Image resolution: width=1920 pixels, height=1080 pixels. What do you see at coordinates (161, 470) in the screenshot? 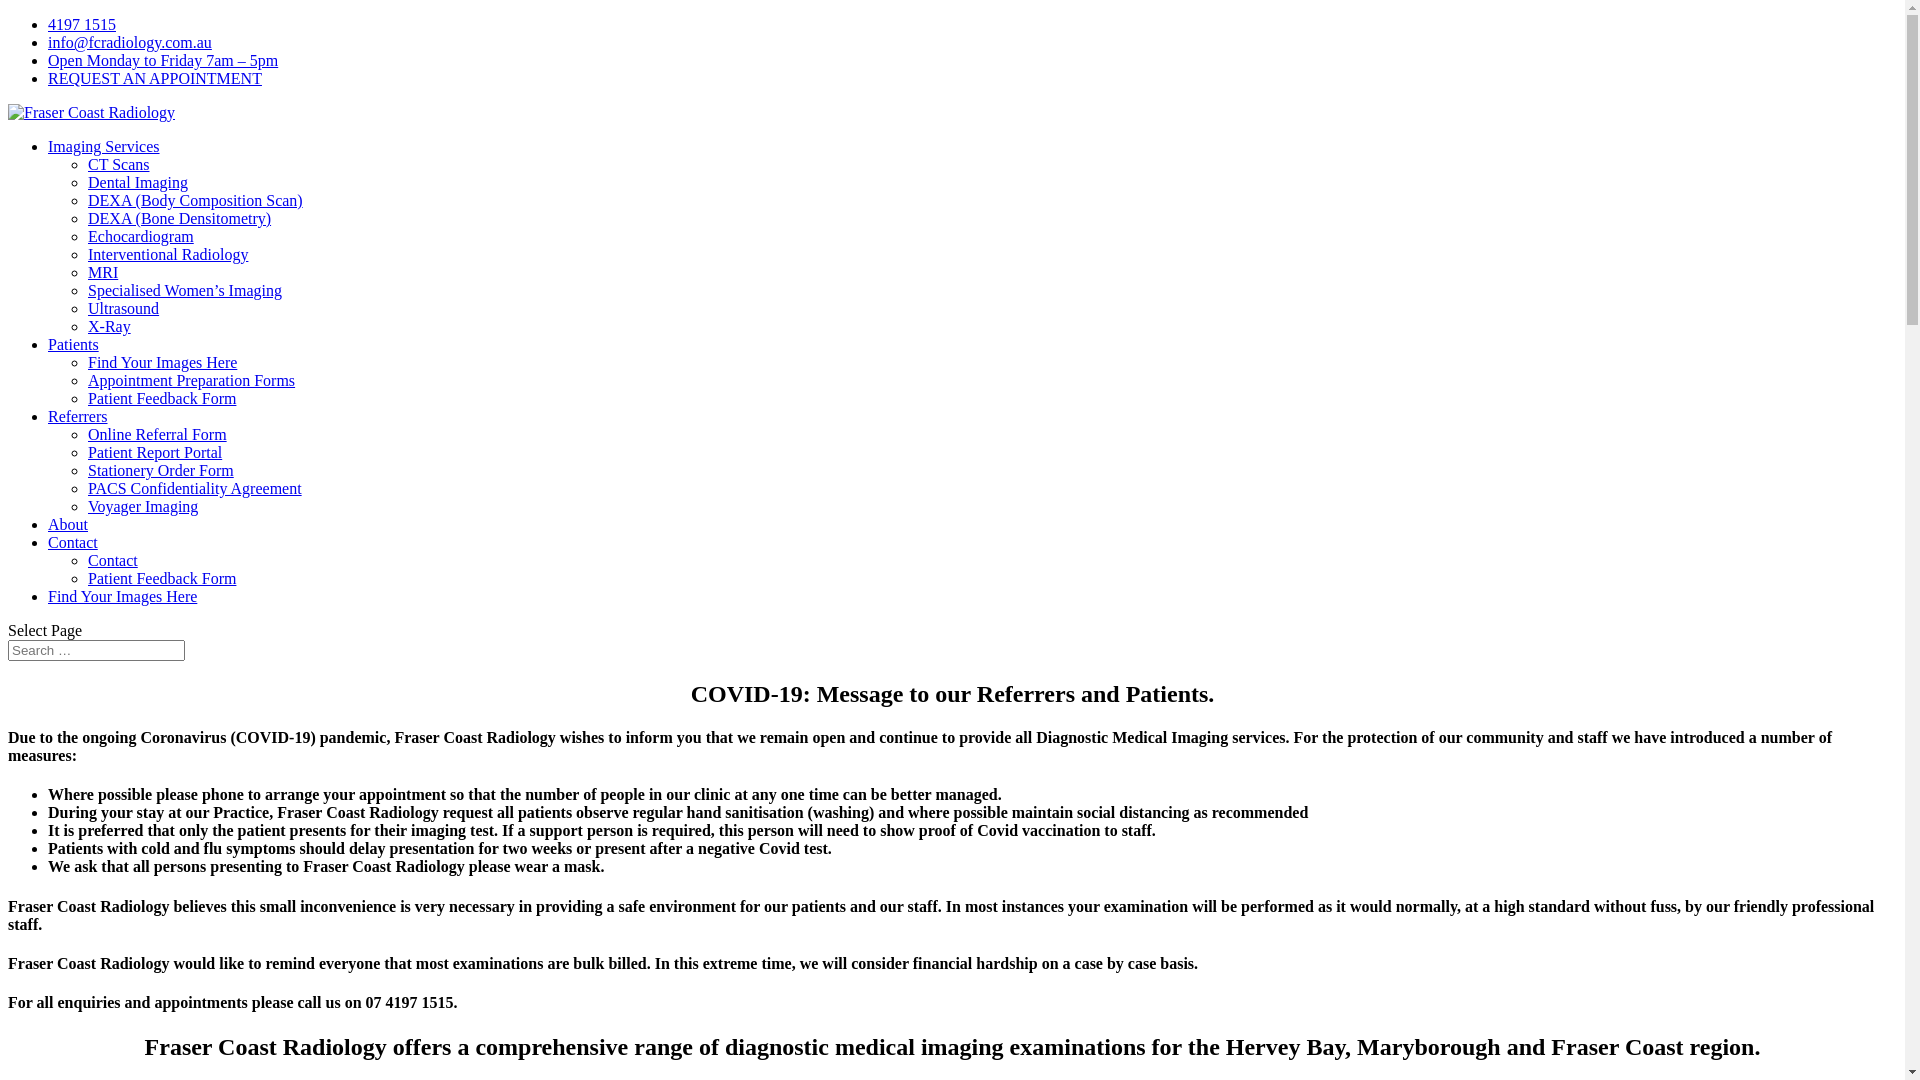
I see `Stationery Order Form` at bounding box center [161, 470].